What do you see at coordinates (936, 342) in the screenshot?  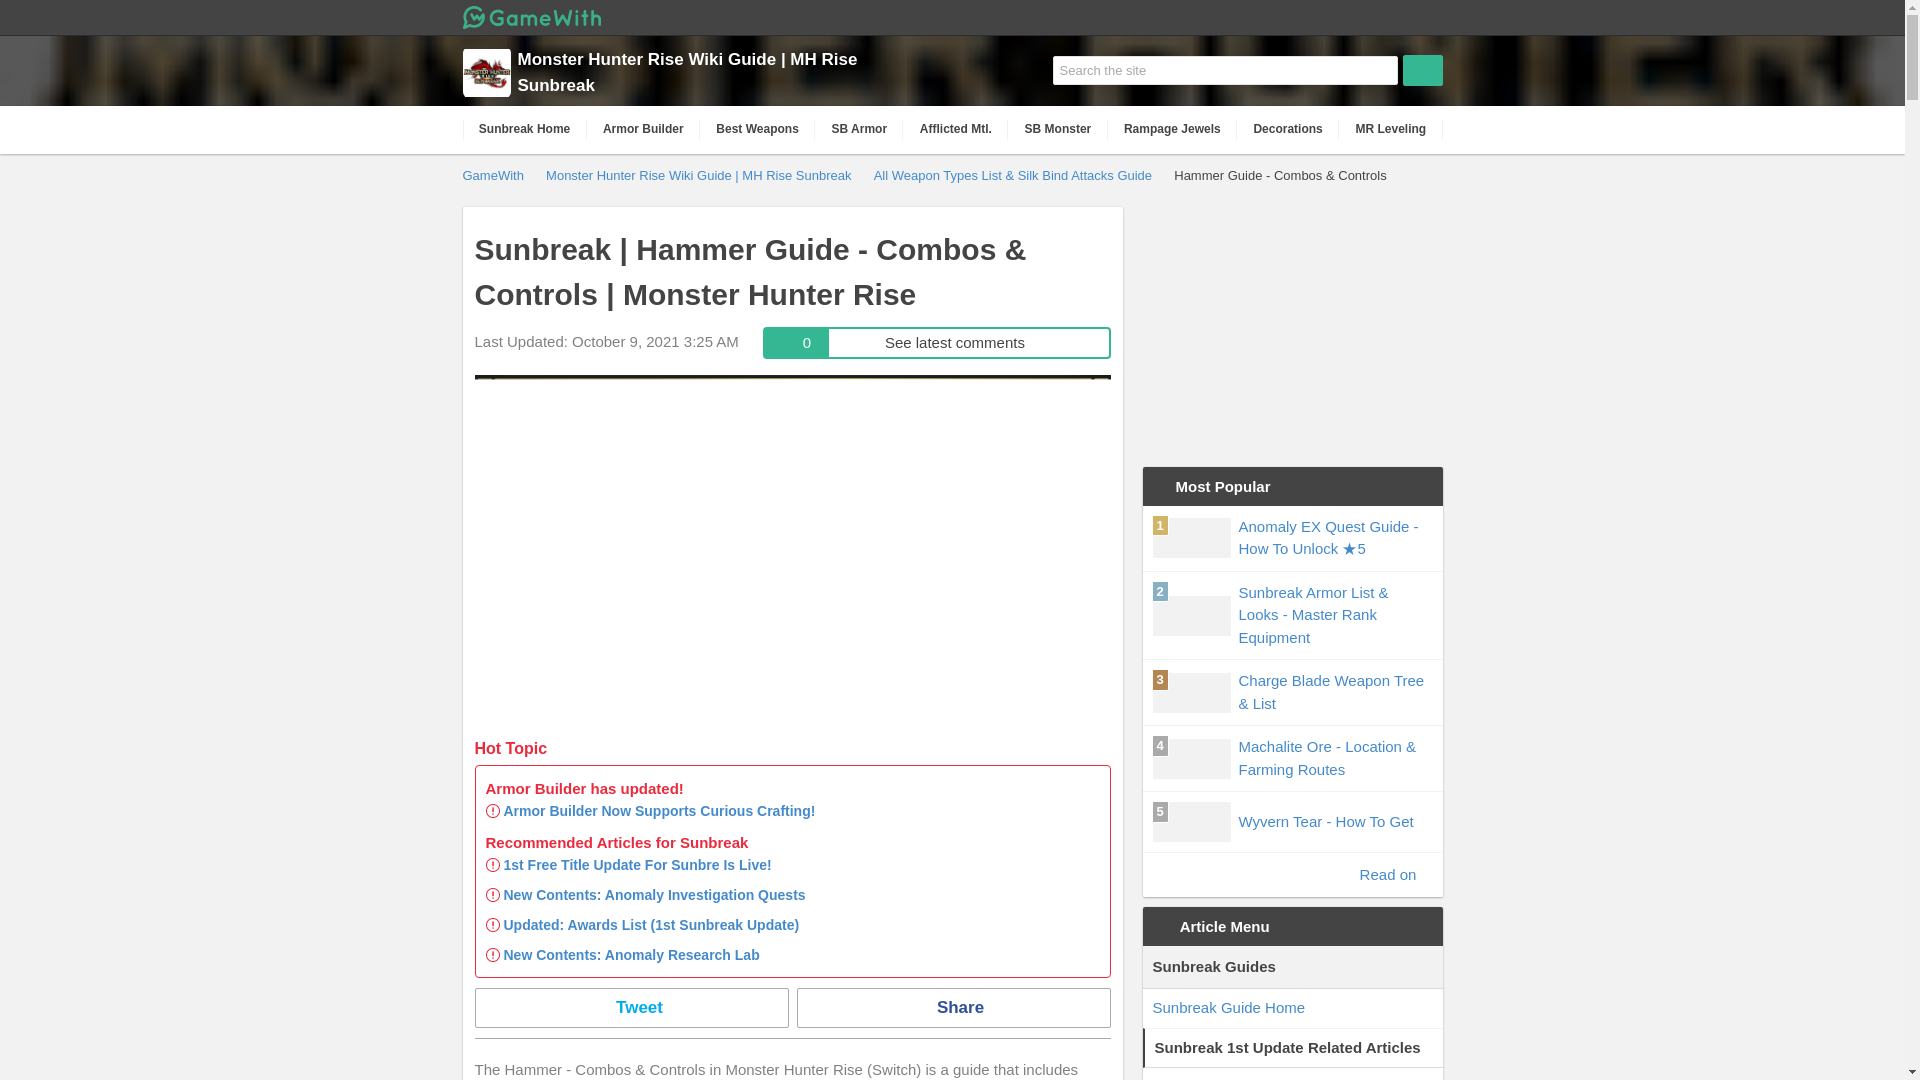 I see `Armor Builder Now Supports Curious Crafting!` at bounding box center [936, 342].